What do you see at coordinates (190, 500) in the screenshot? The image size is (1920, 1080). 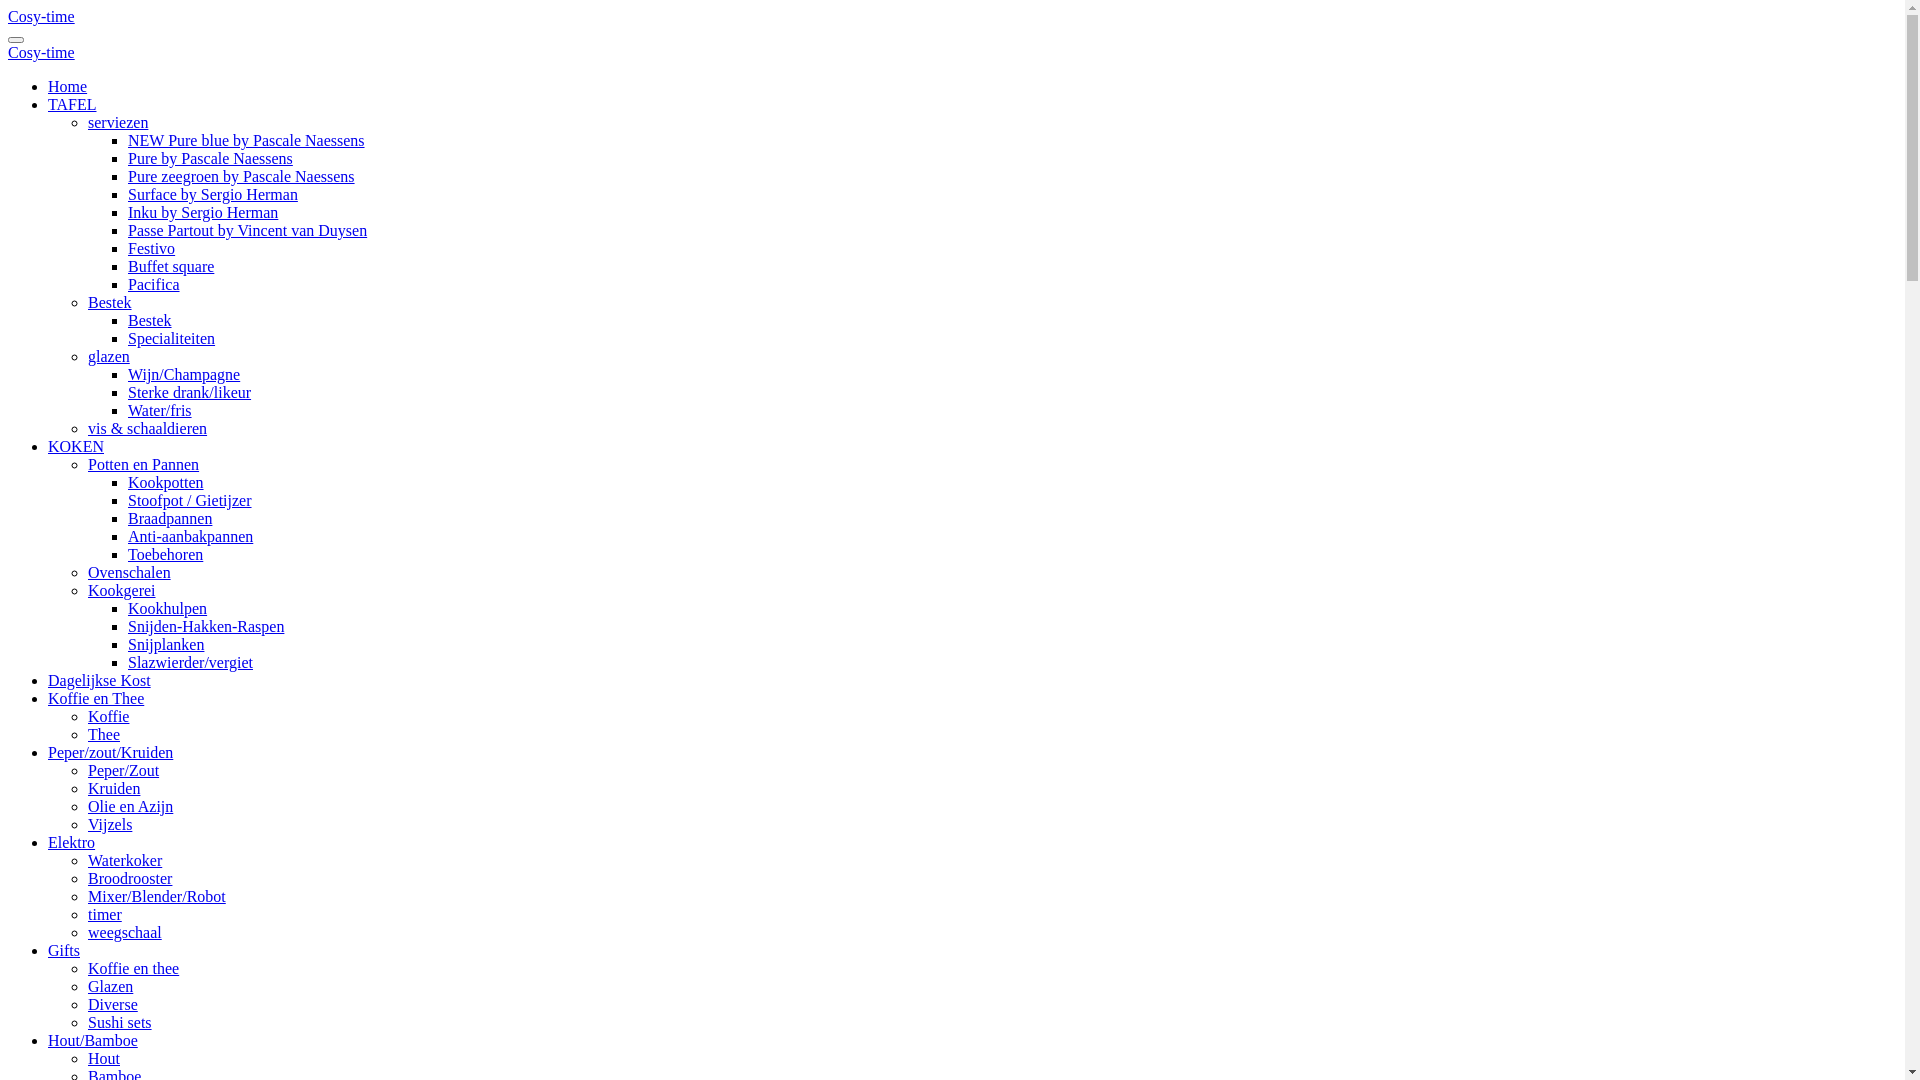 I see `Stoofpot / Gietijzer` at bounding box center [190, 500].